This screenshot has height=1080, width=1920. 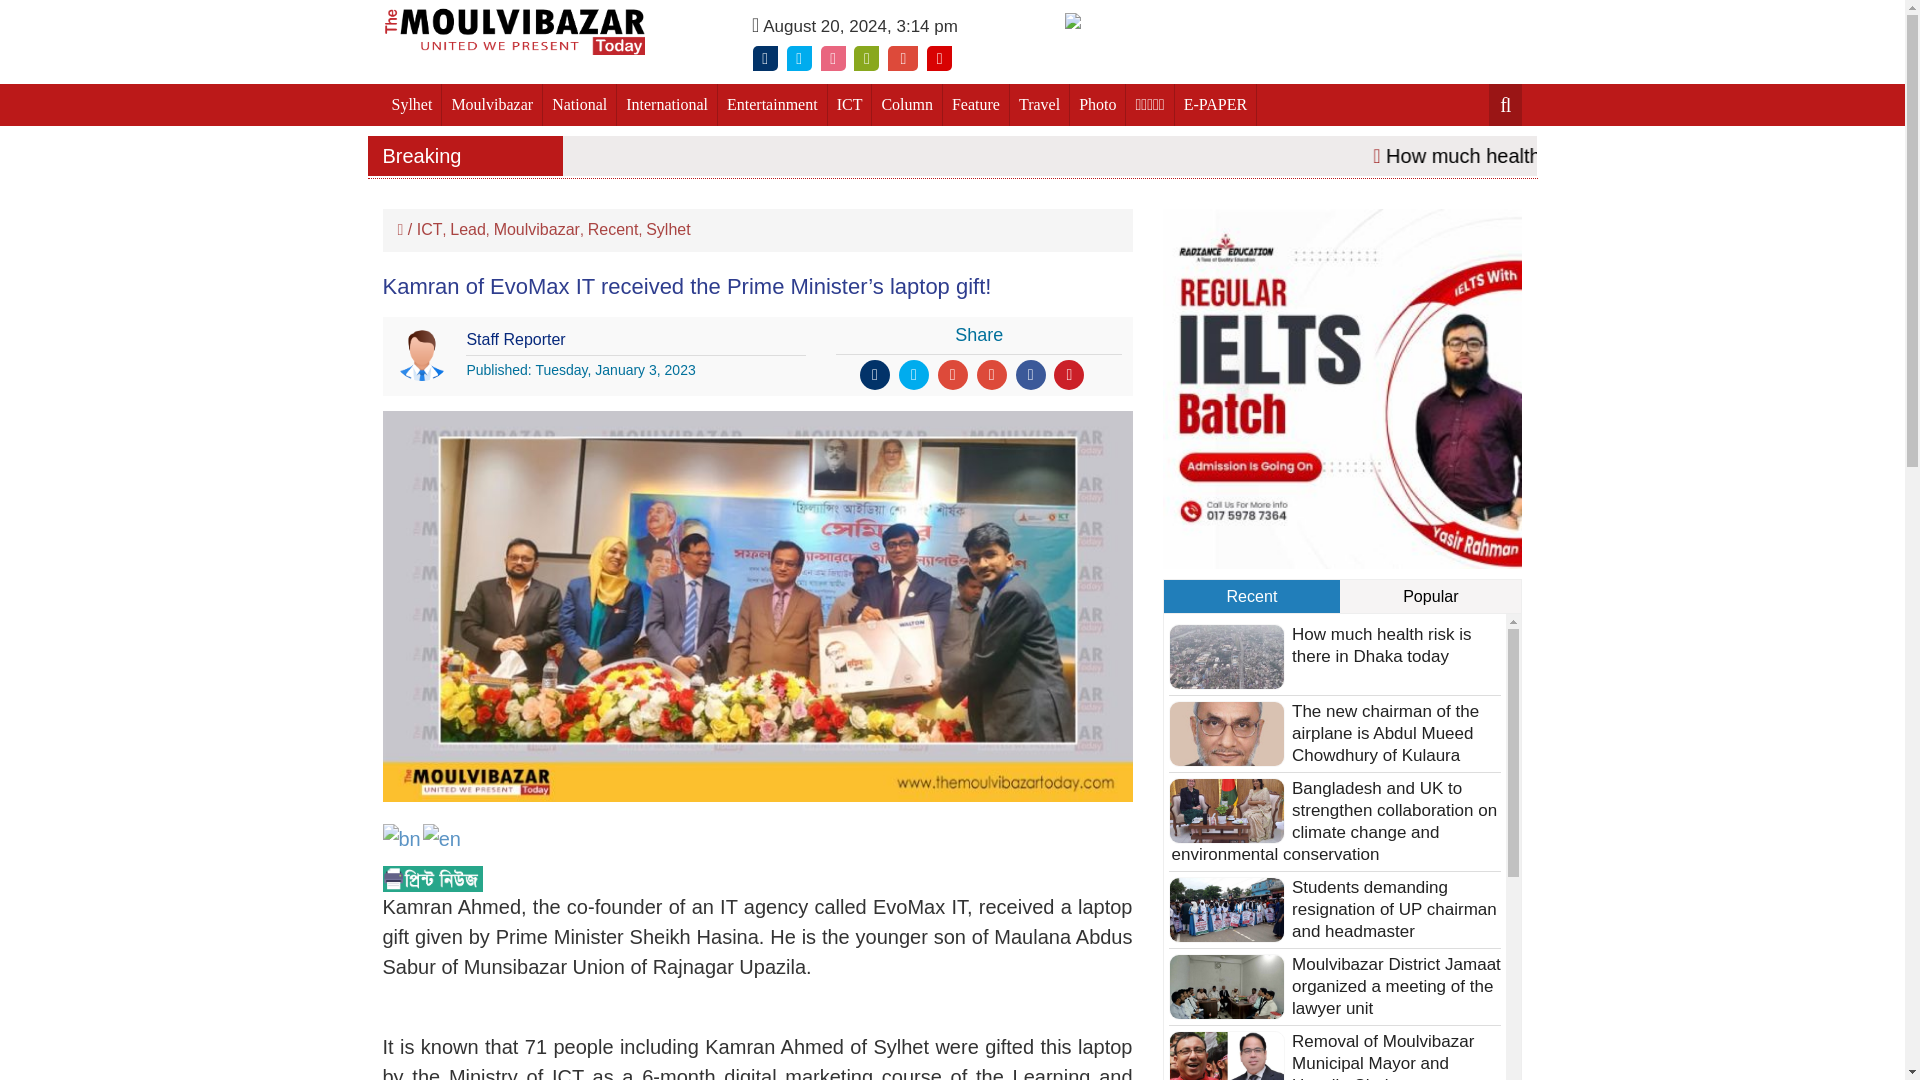 What do you see at coordinates (1097, 105) in the screenshot?
I see `Photo` at bounding box center [1097, 105].